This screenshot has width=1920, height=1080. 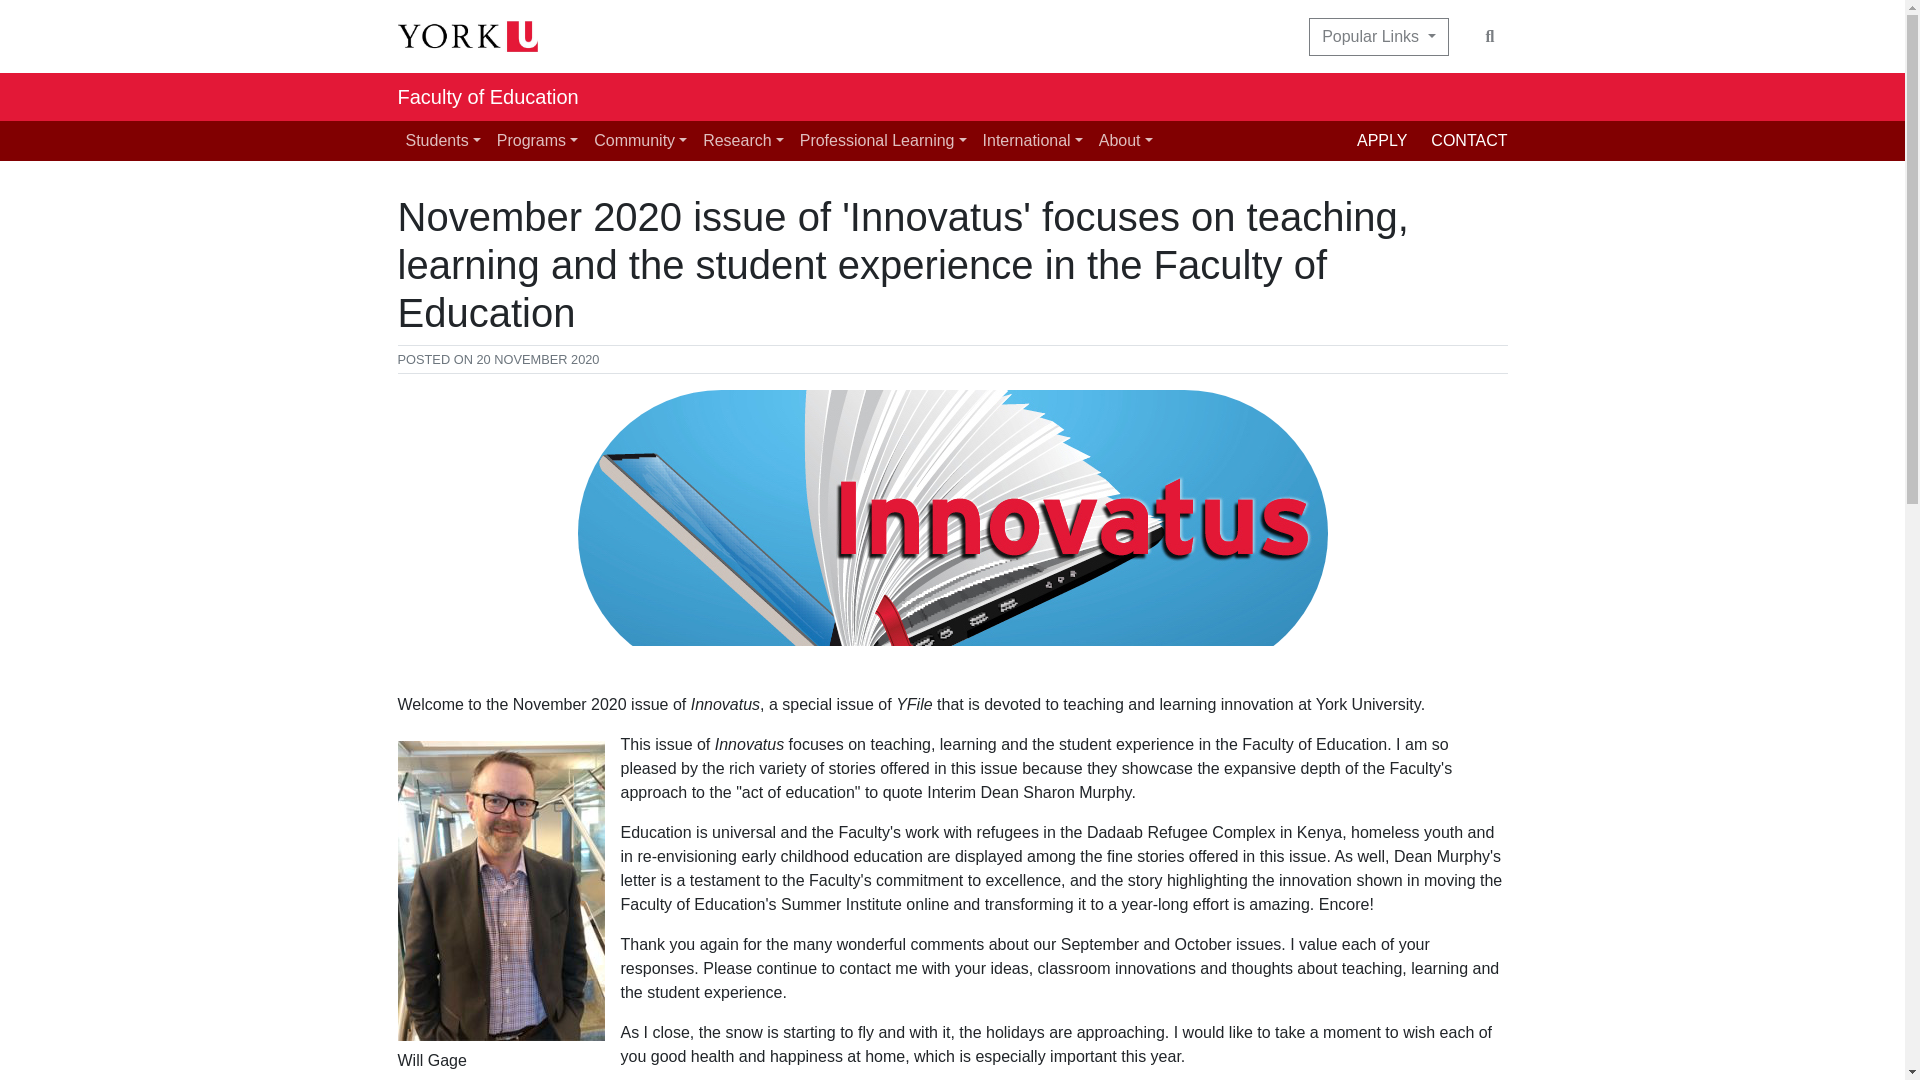 I want to click on Research, so click(x=743, y=140).